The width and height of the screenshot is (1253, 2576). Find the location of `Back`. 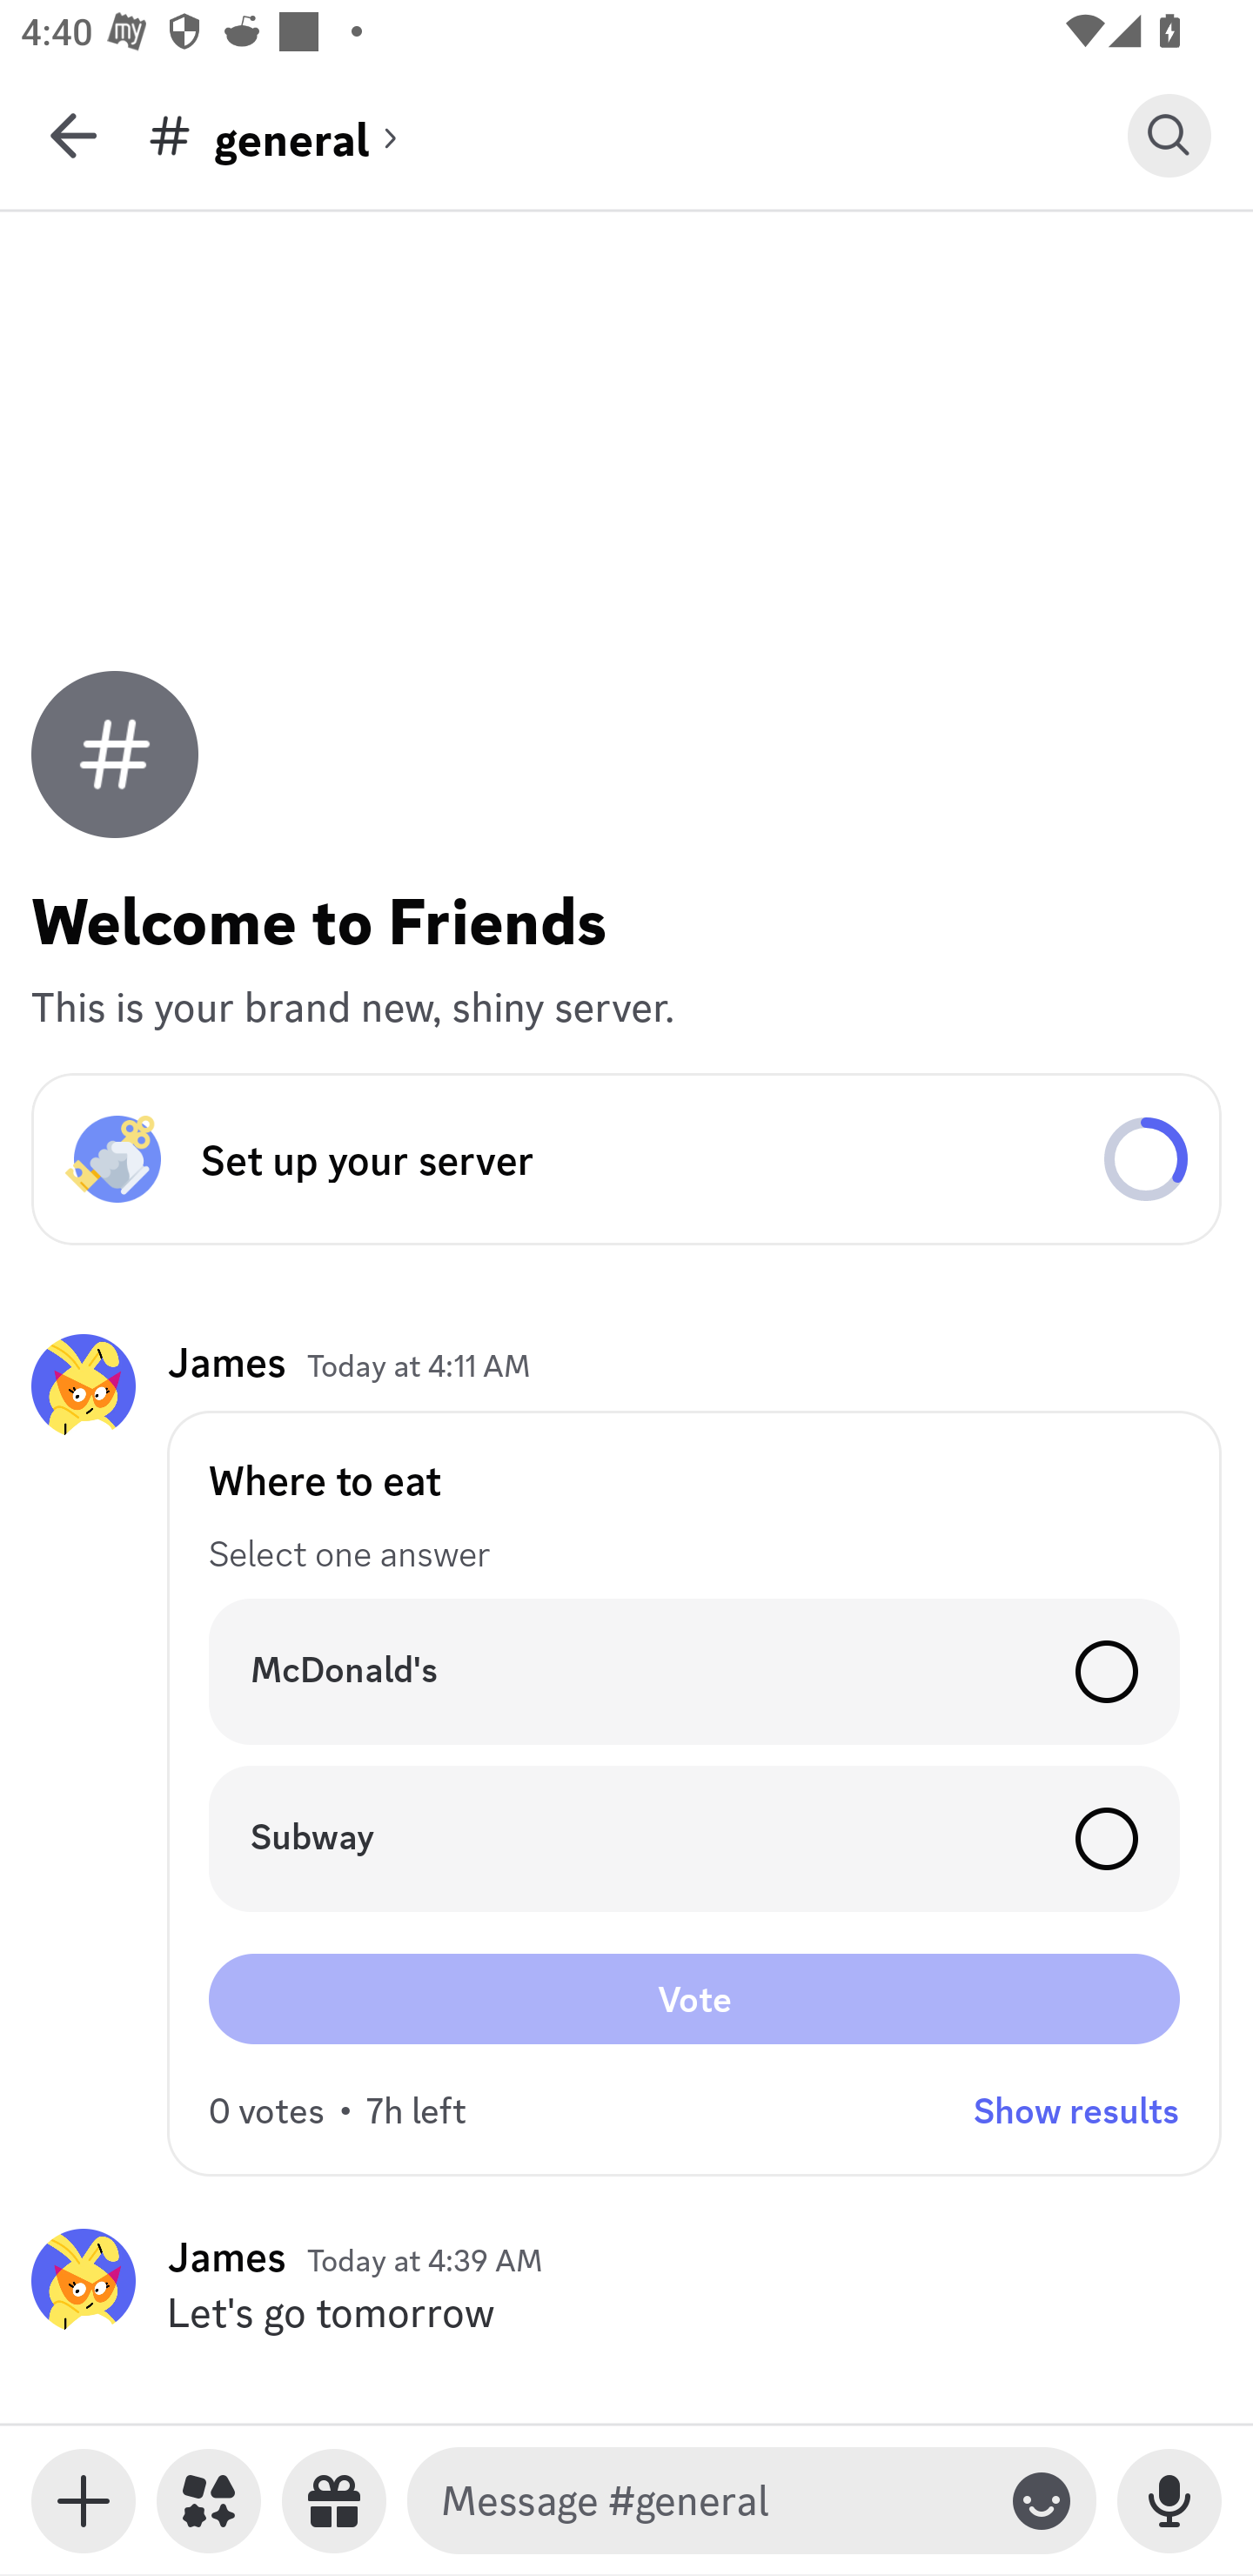

Back is located at coordinates (73, 135).